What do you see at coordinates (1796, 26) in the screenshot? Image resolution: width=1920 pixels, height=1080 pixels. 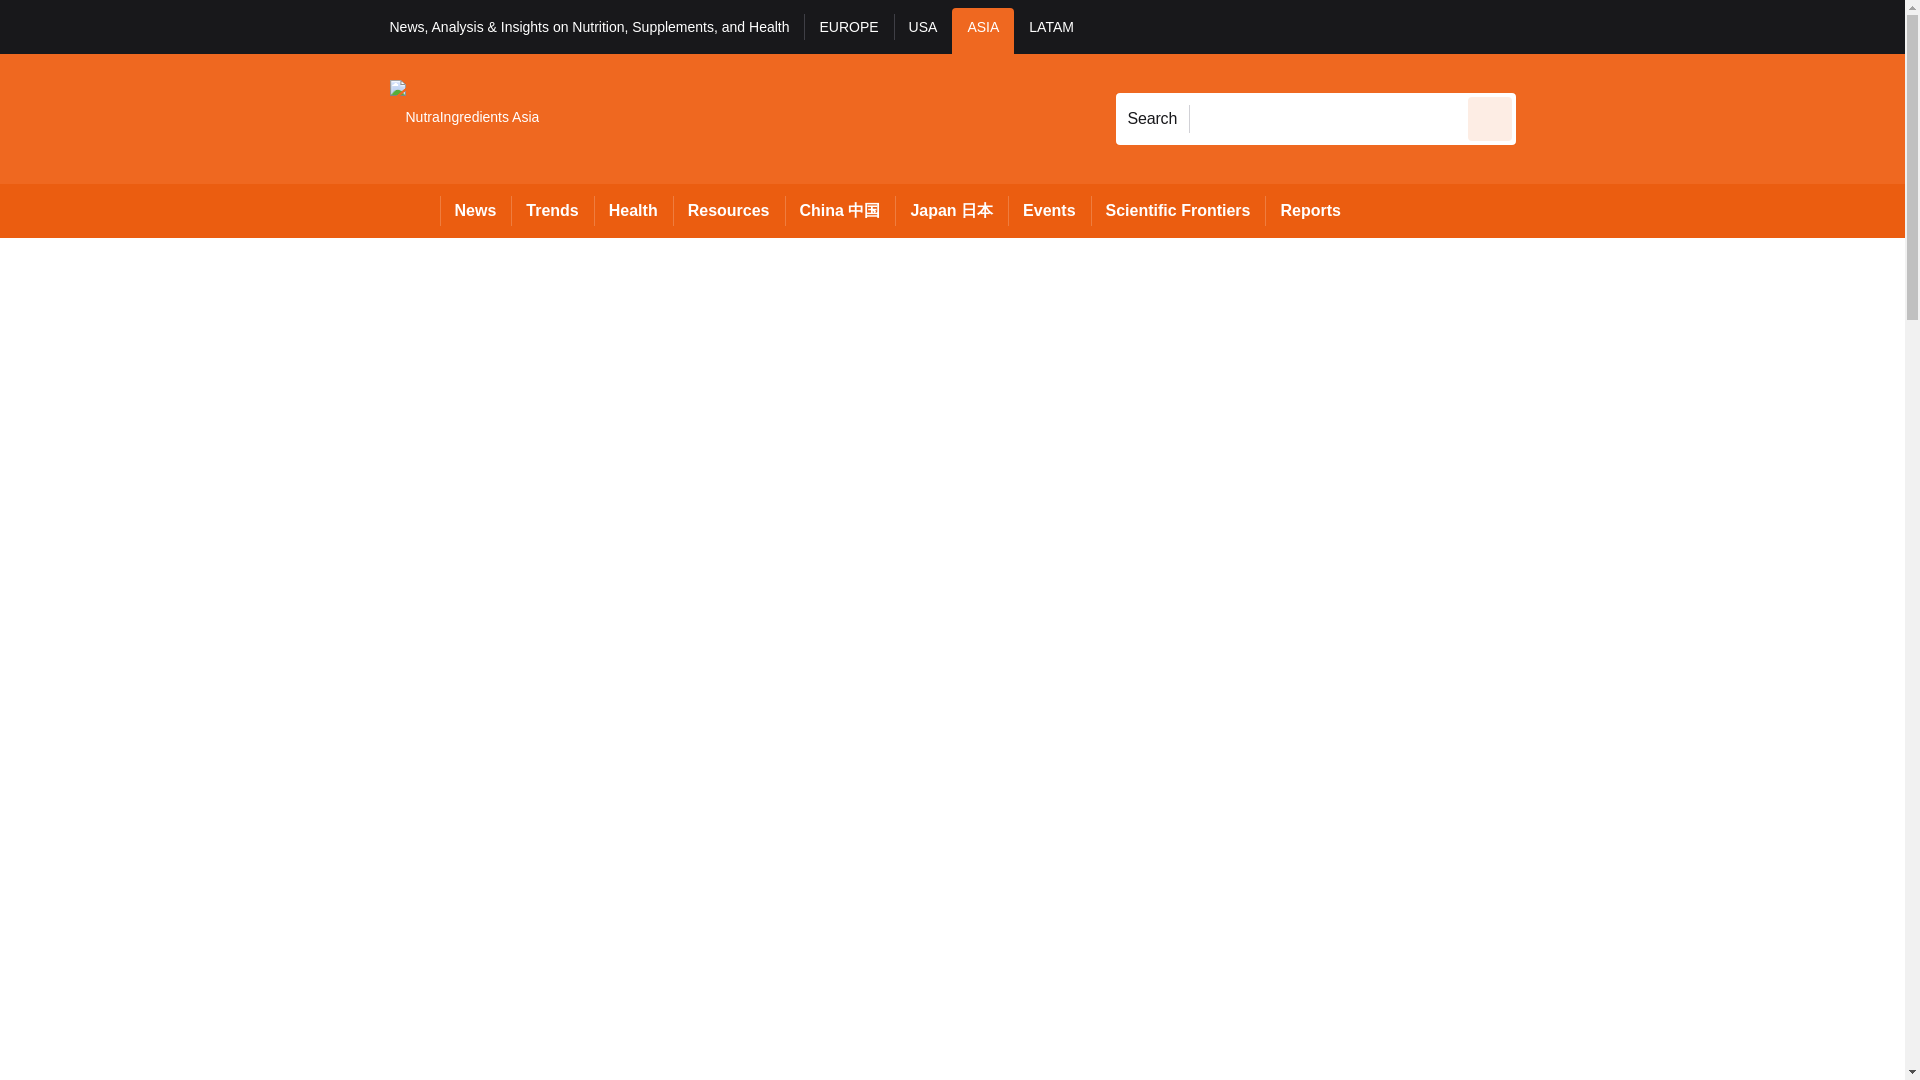 I see `SUBSCRIBE` at bounding box center [1796, 26].